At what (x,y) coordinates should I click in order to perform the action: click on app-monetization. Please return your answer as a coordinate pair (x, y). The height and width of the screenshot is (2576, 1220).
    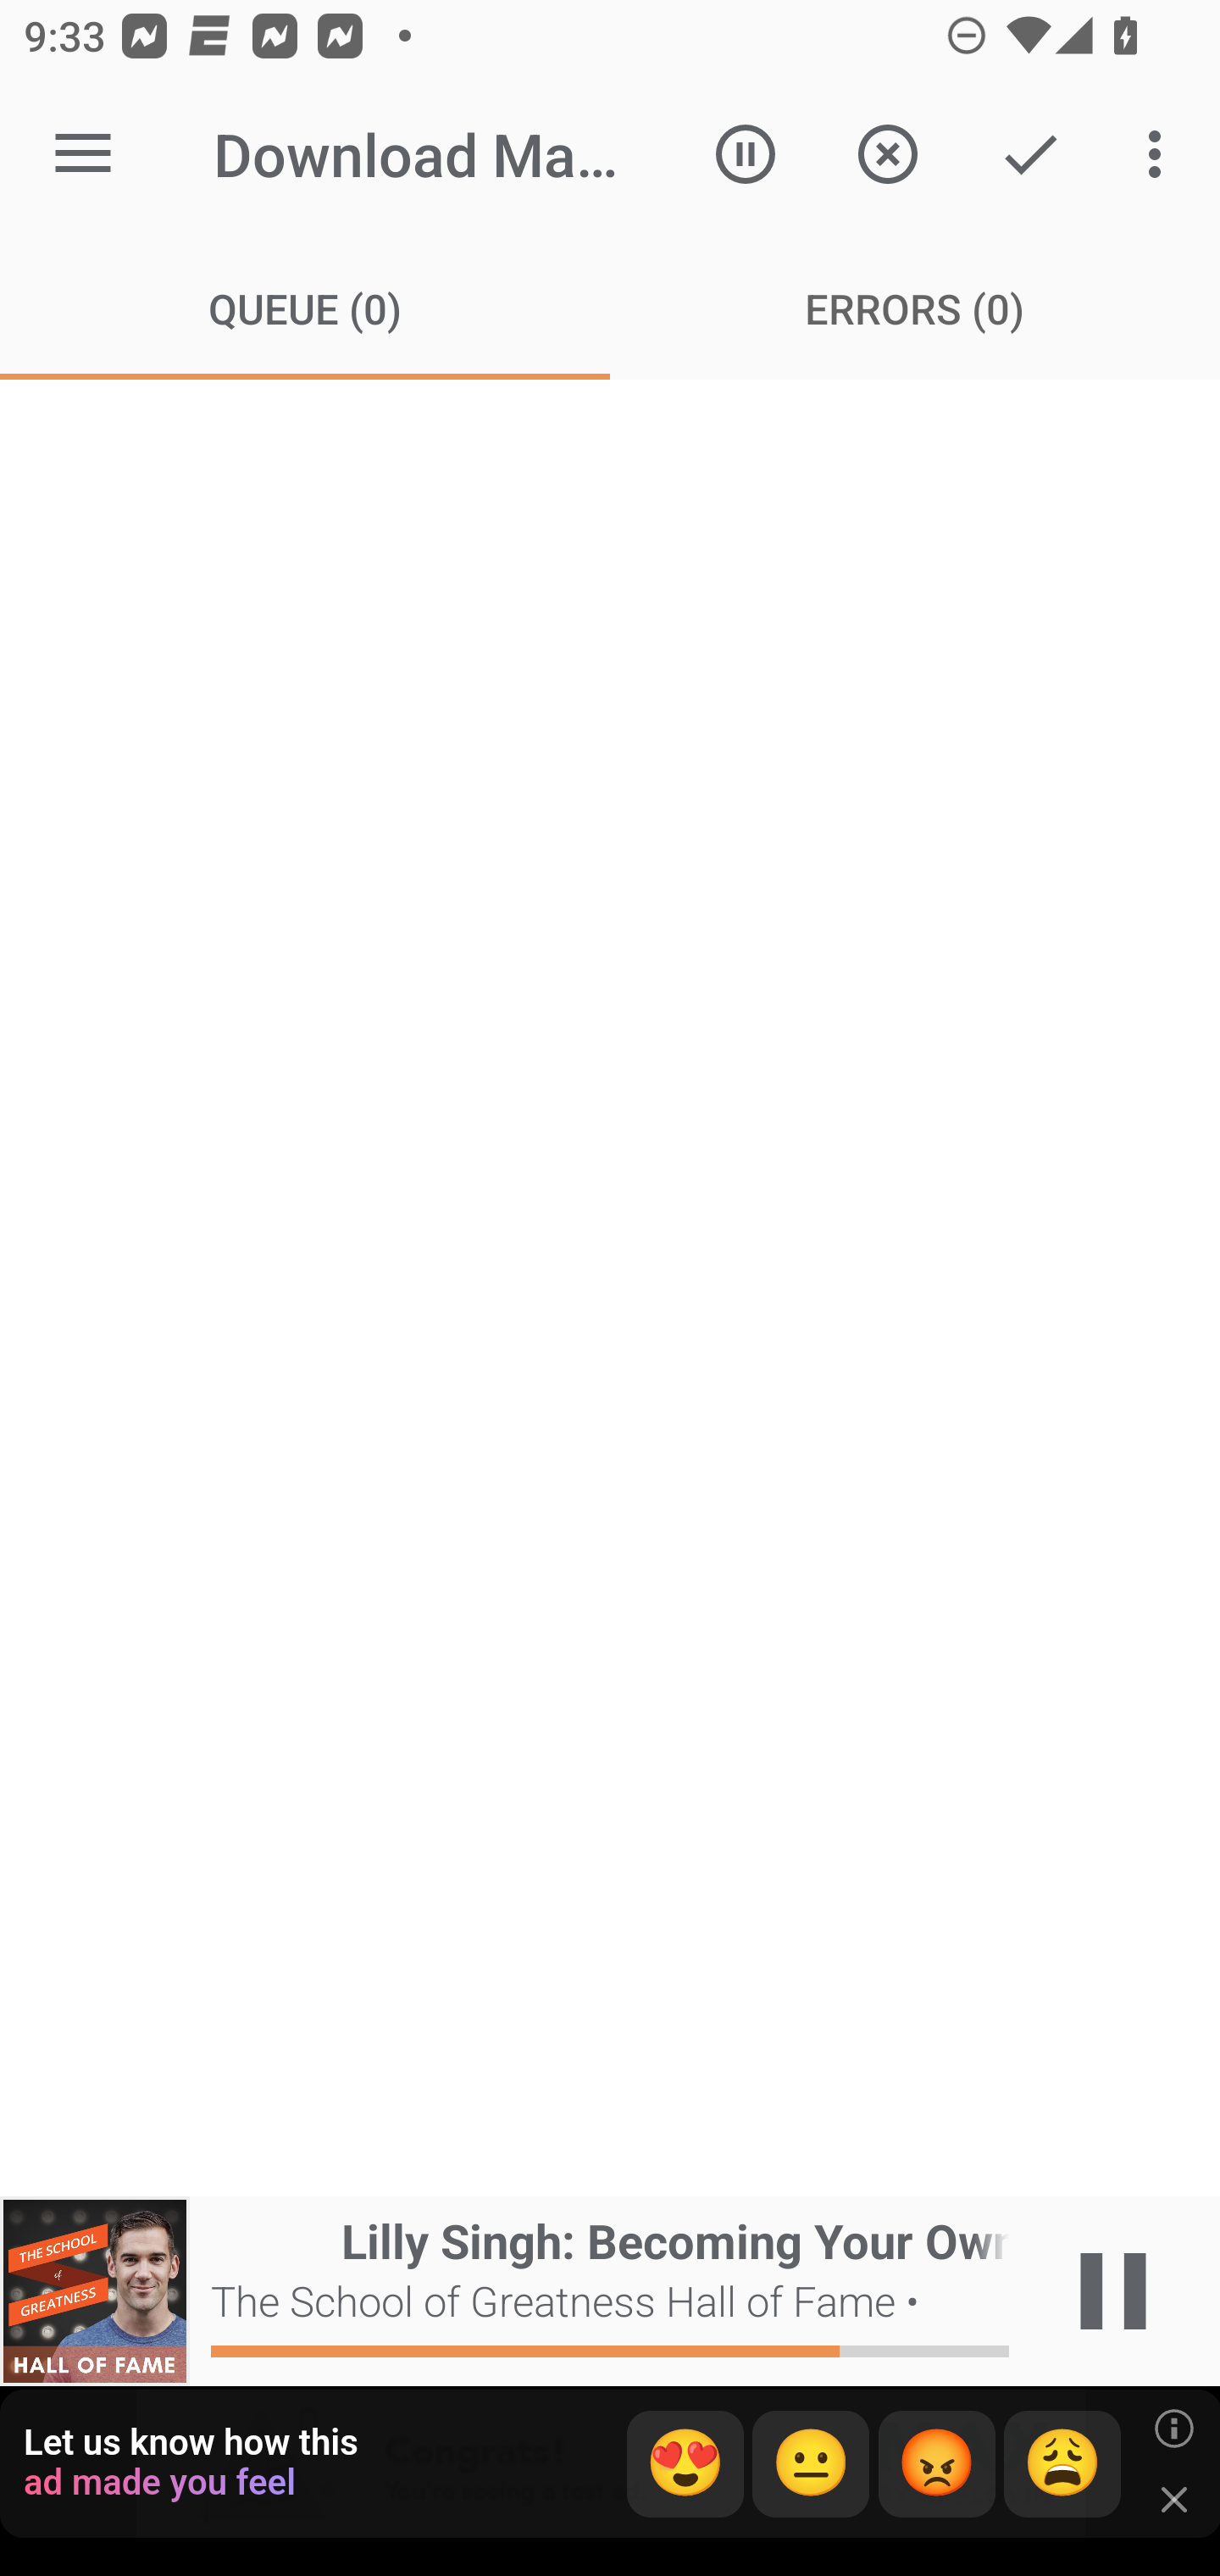
    Looking at the image, I should click on (610, 2465).